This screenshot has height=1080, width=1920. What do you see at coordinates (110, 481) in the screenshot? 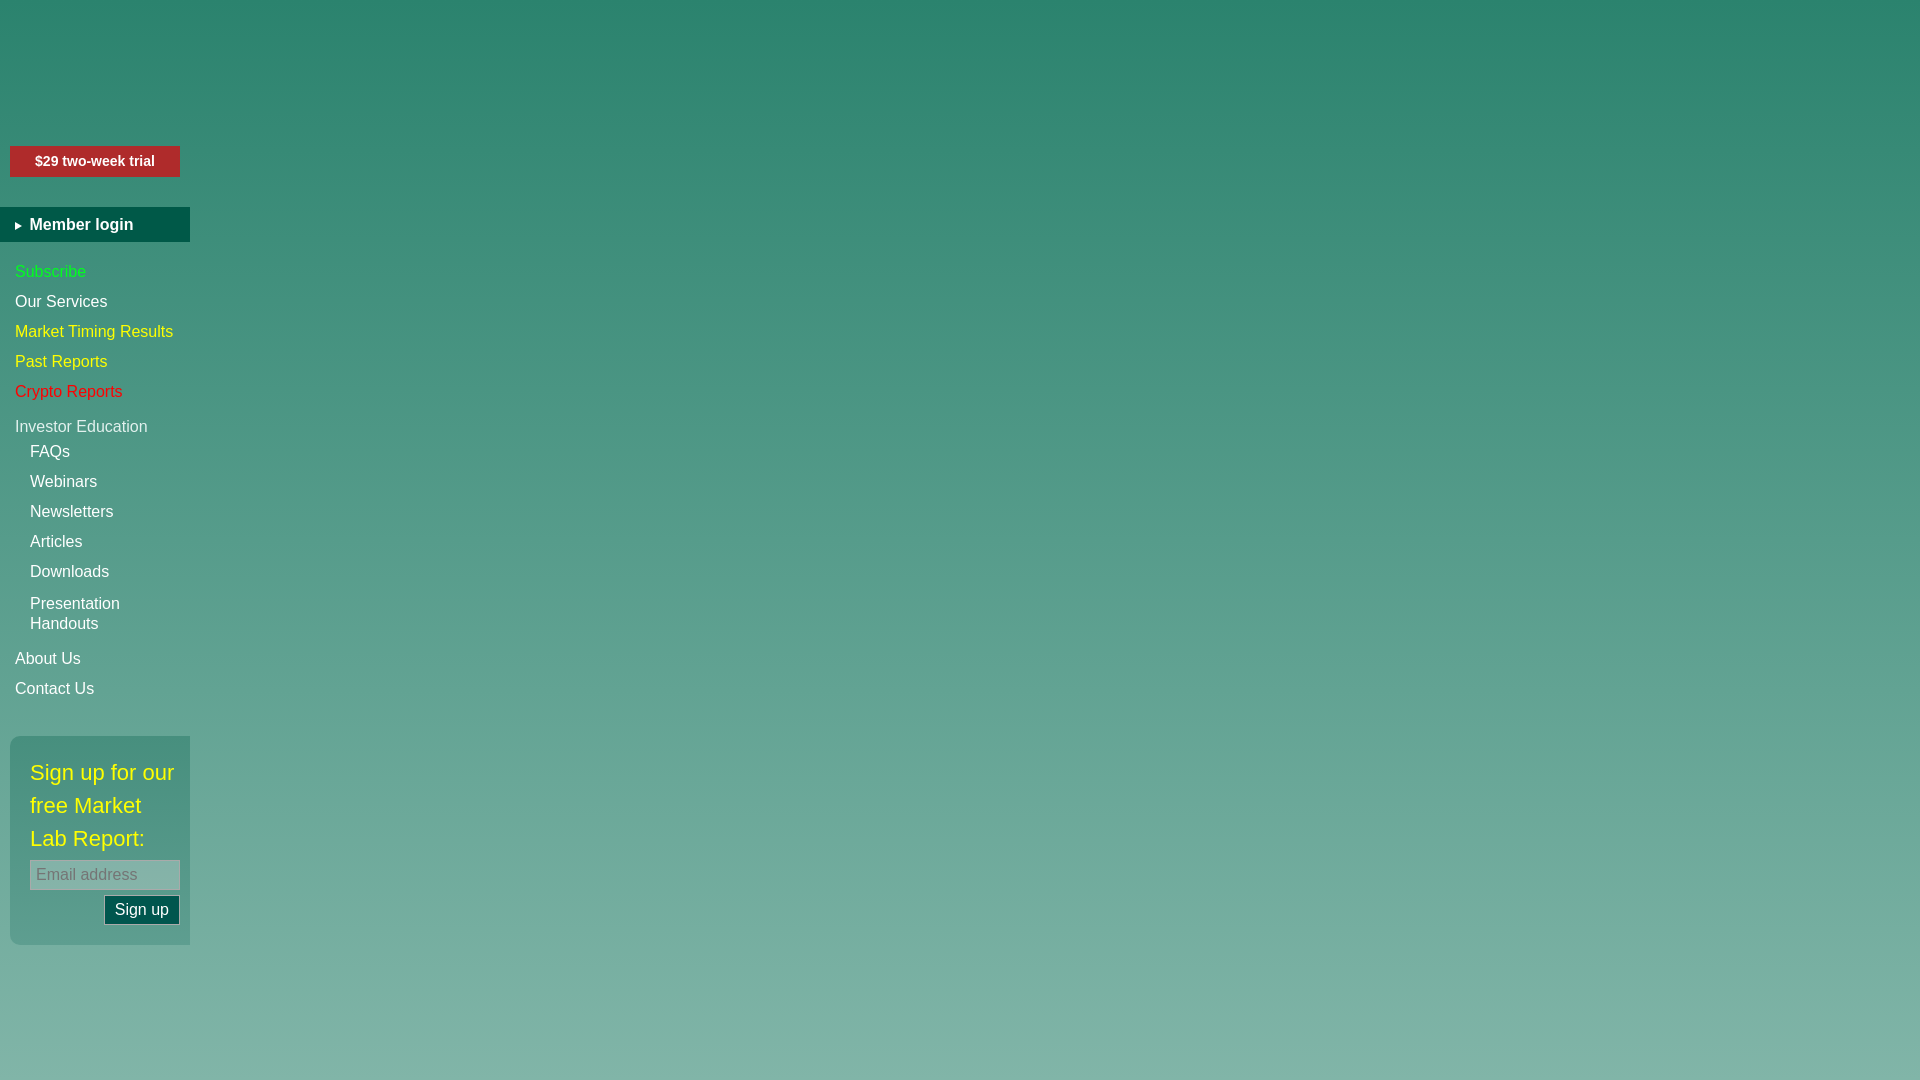
I see `Sign up` at bounding box center [110, 481].